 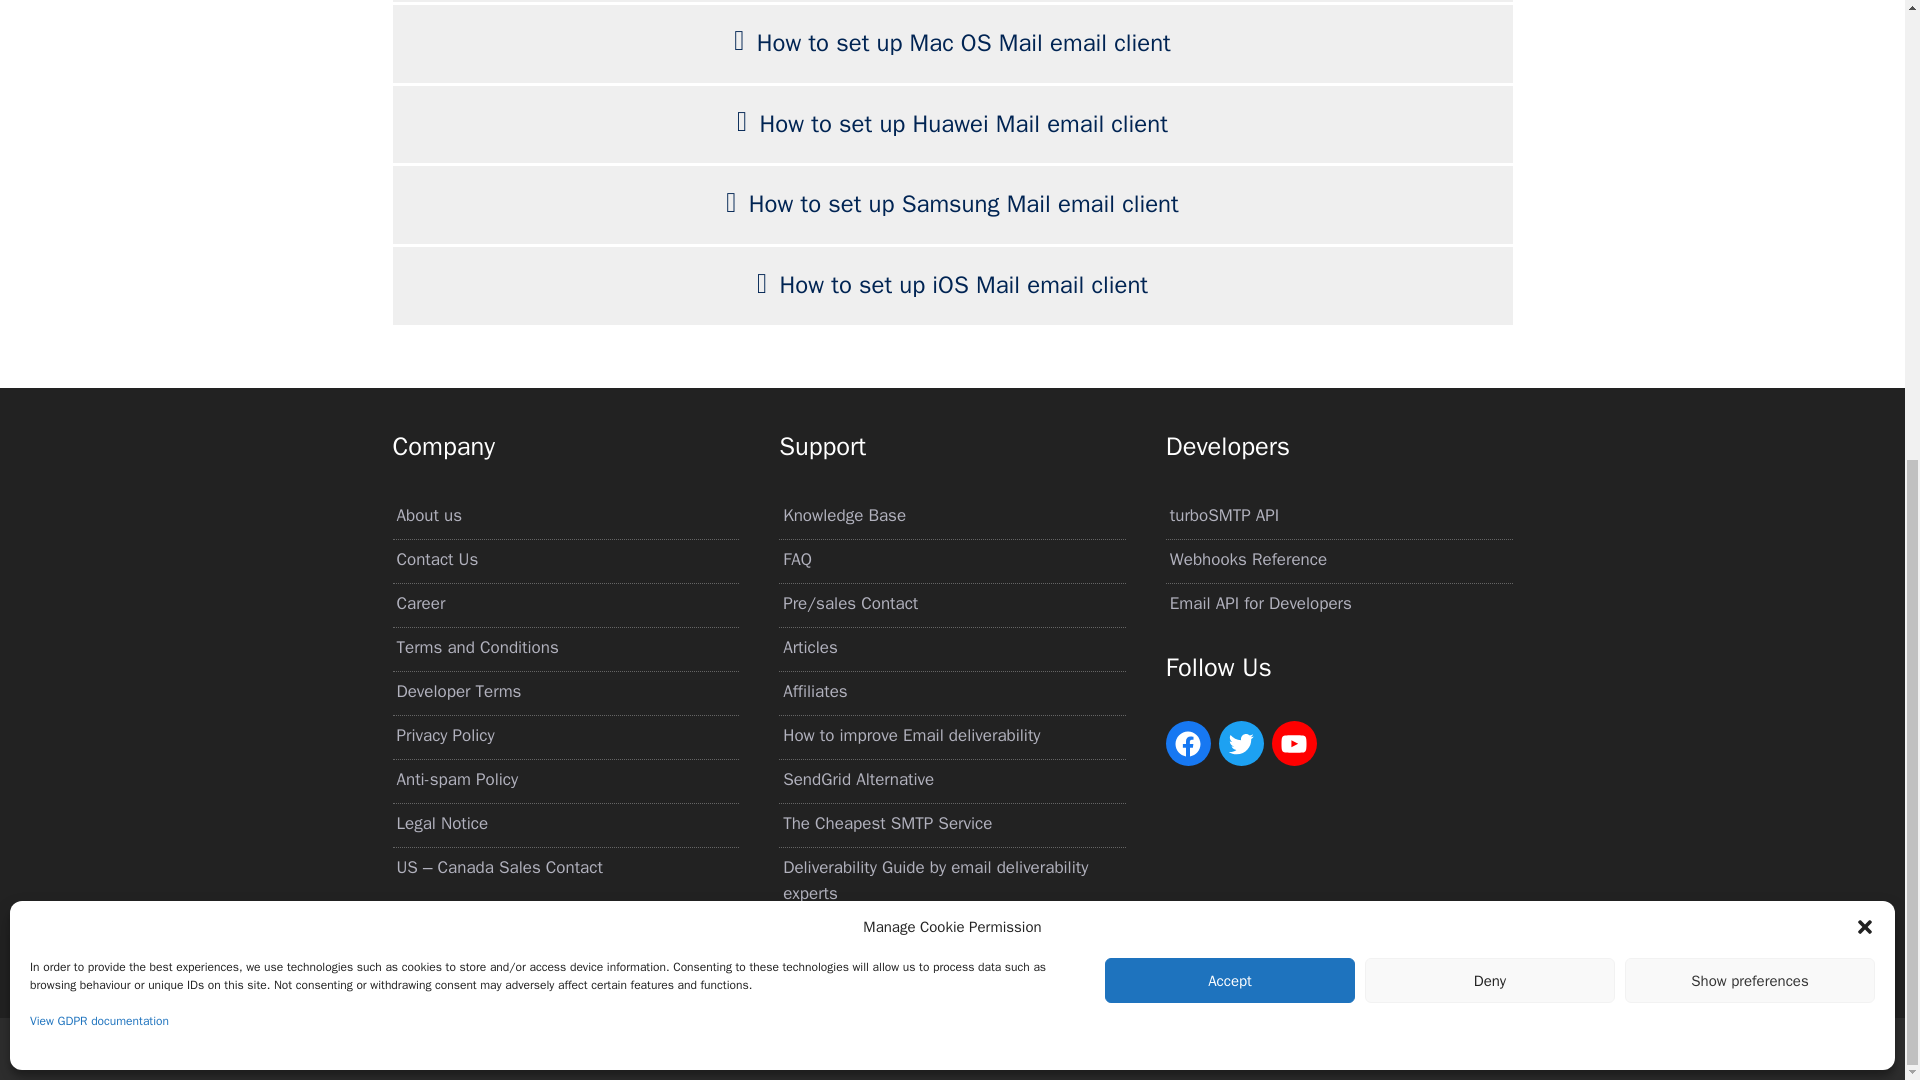 What do you see at coordinates (964, 285) in the screenshot?
I see `How to set up iOS Mail email client` at bounding box center [964, 285].